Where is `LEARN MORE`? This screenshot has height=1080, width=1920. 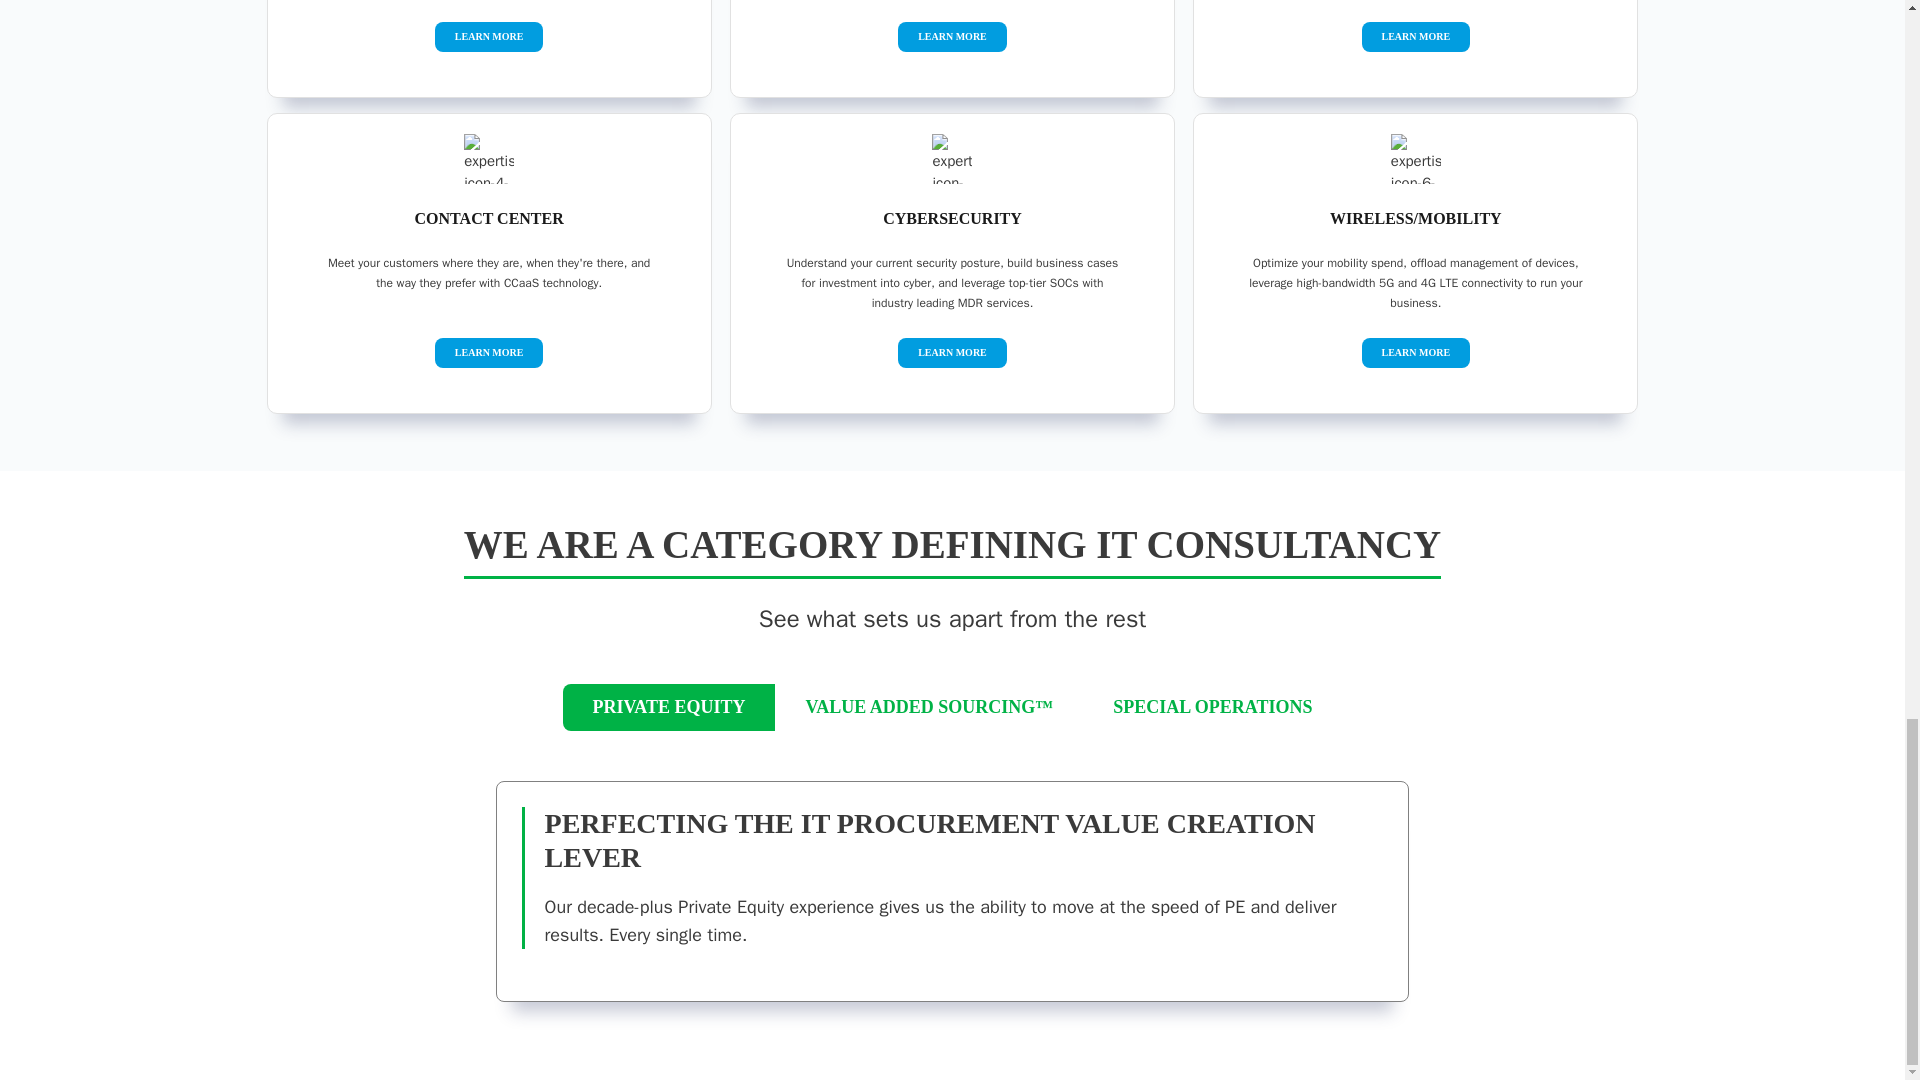
LEARN MORE is located at coordinates (952, 352).